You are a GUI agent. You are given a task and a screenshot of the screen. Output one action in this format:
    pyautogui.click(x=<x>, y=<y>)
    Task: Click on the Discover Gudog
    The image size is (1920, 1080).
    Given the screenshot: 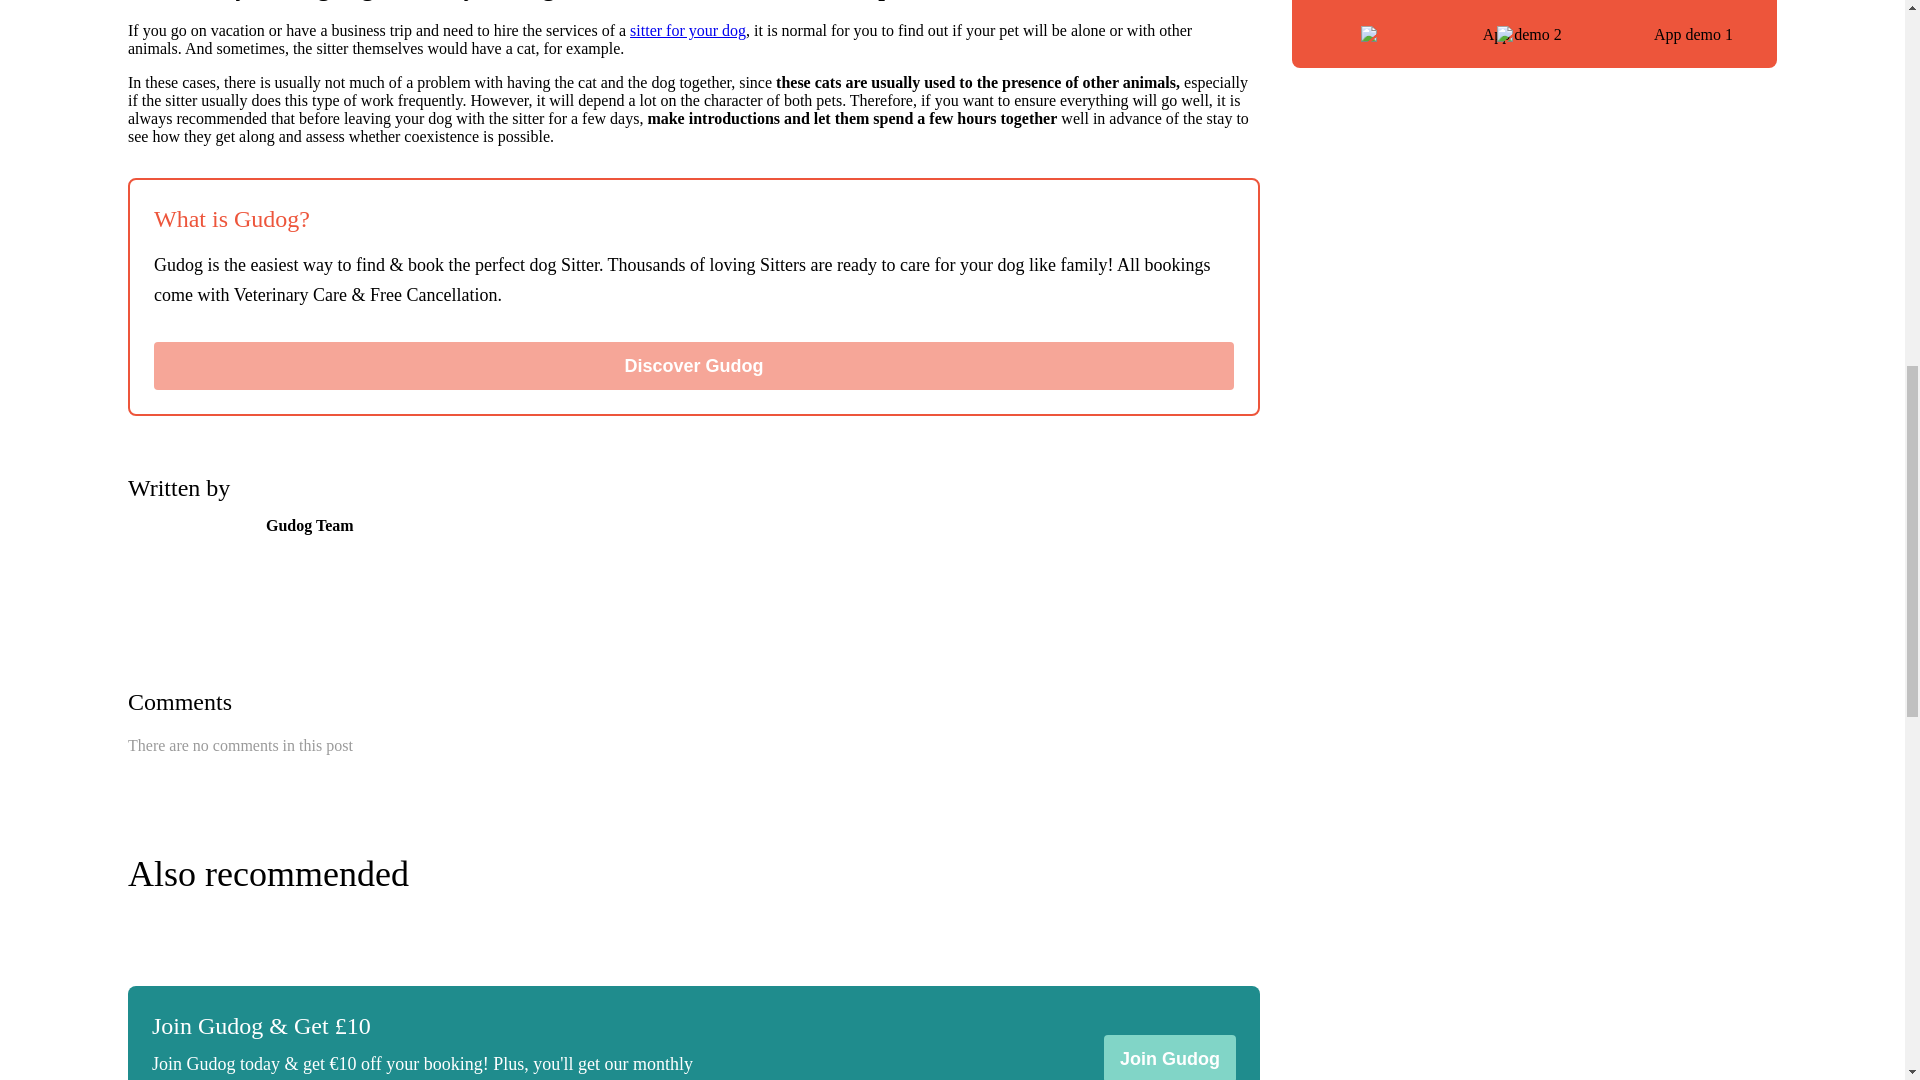 What is the action you would take?
    pyautogui.click(x=694, y=366)
    